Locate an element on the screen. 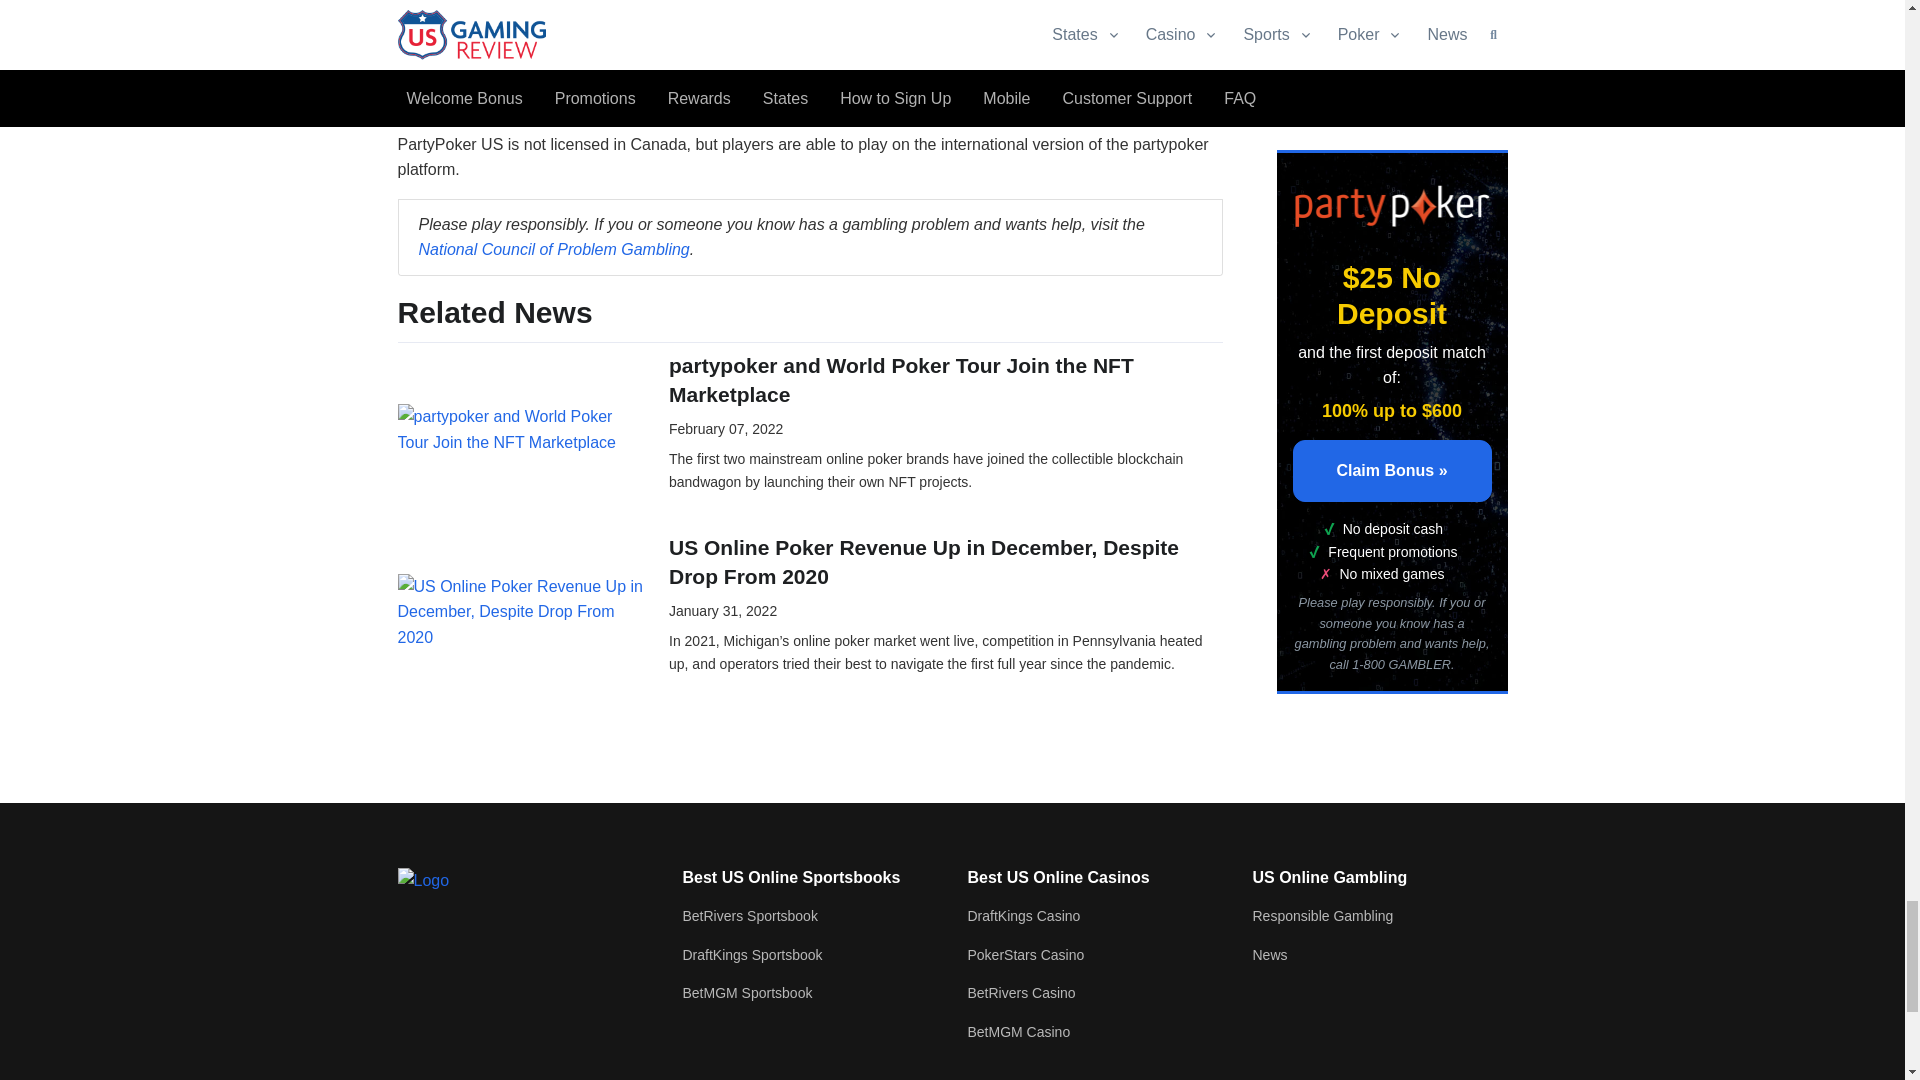 The height and width of the screenshot is (1080, 1920). 2022-02-07T18:58:40Z is located at coordinates (726, 429).